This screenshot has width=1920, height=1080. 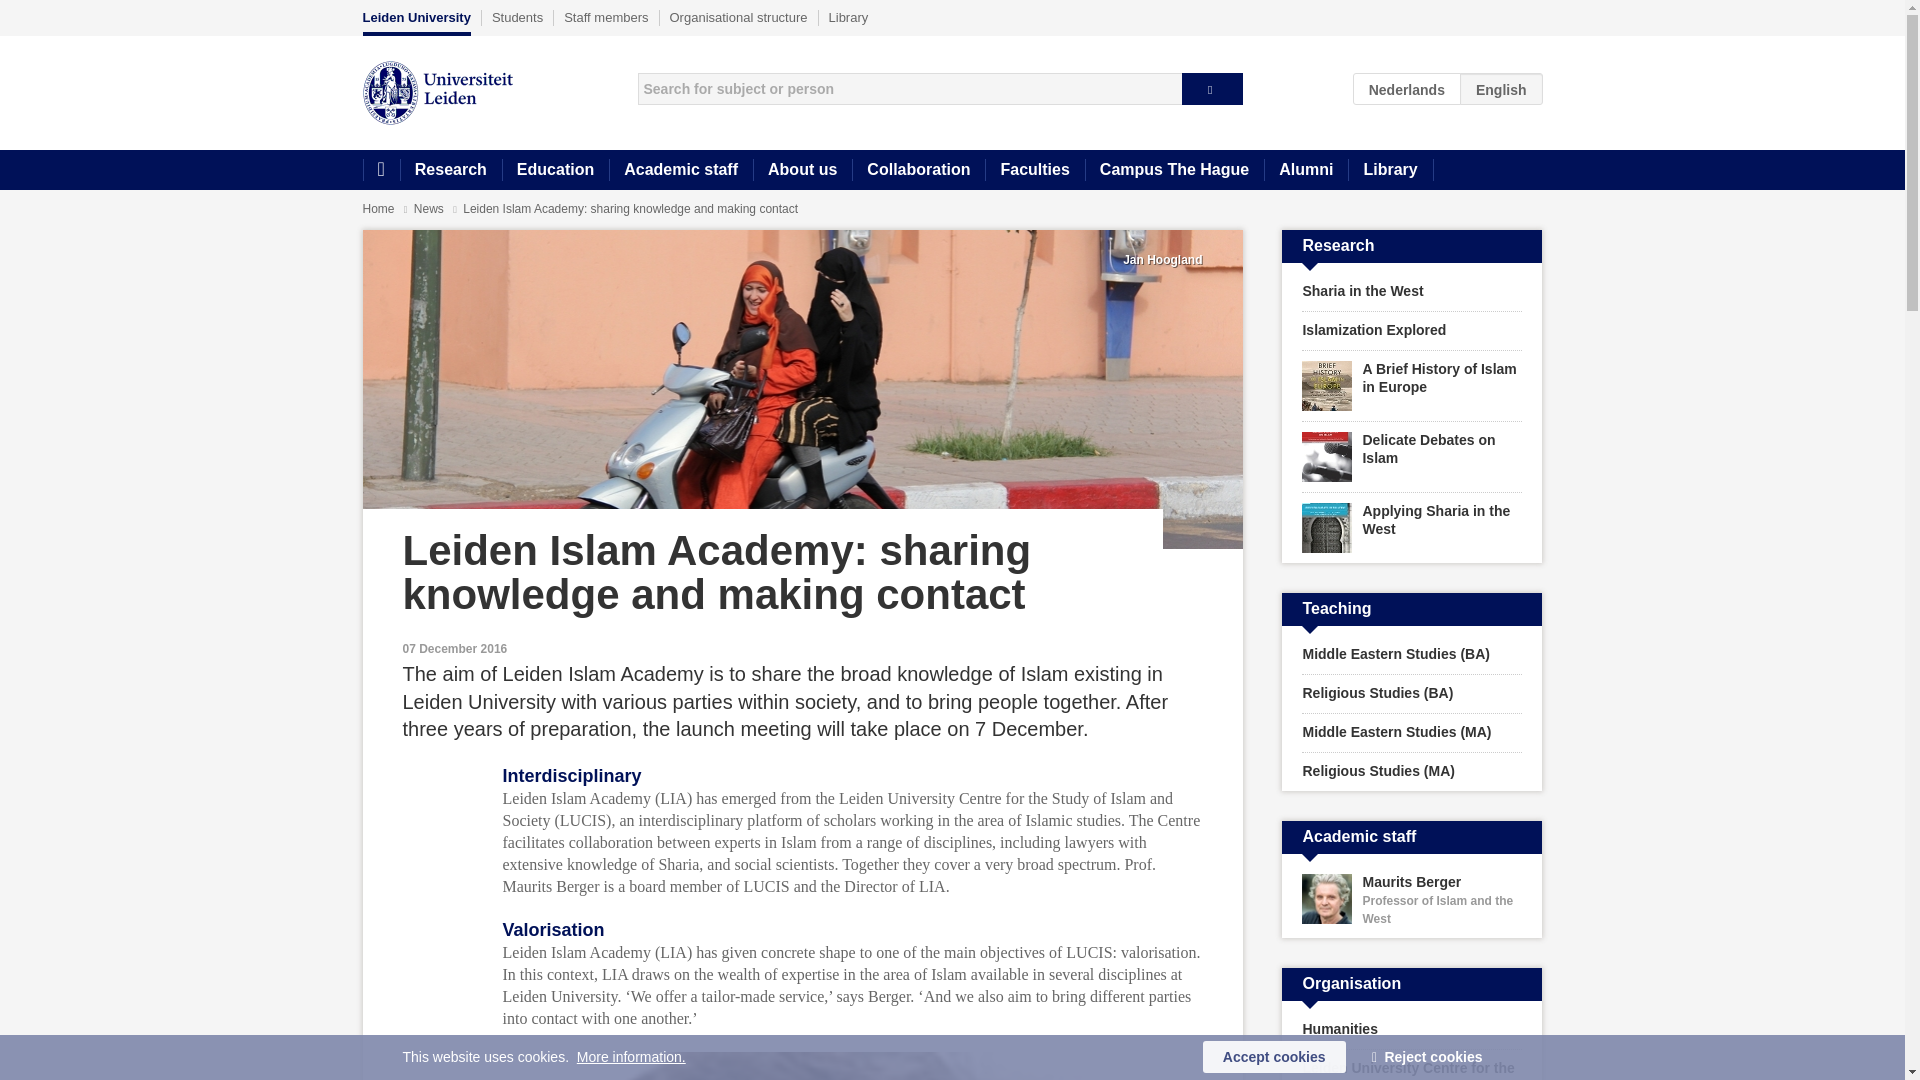 What do you see at coordinates (849, 17) in the screenshot?
I see `Library` at bounding box center [849, 17].